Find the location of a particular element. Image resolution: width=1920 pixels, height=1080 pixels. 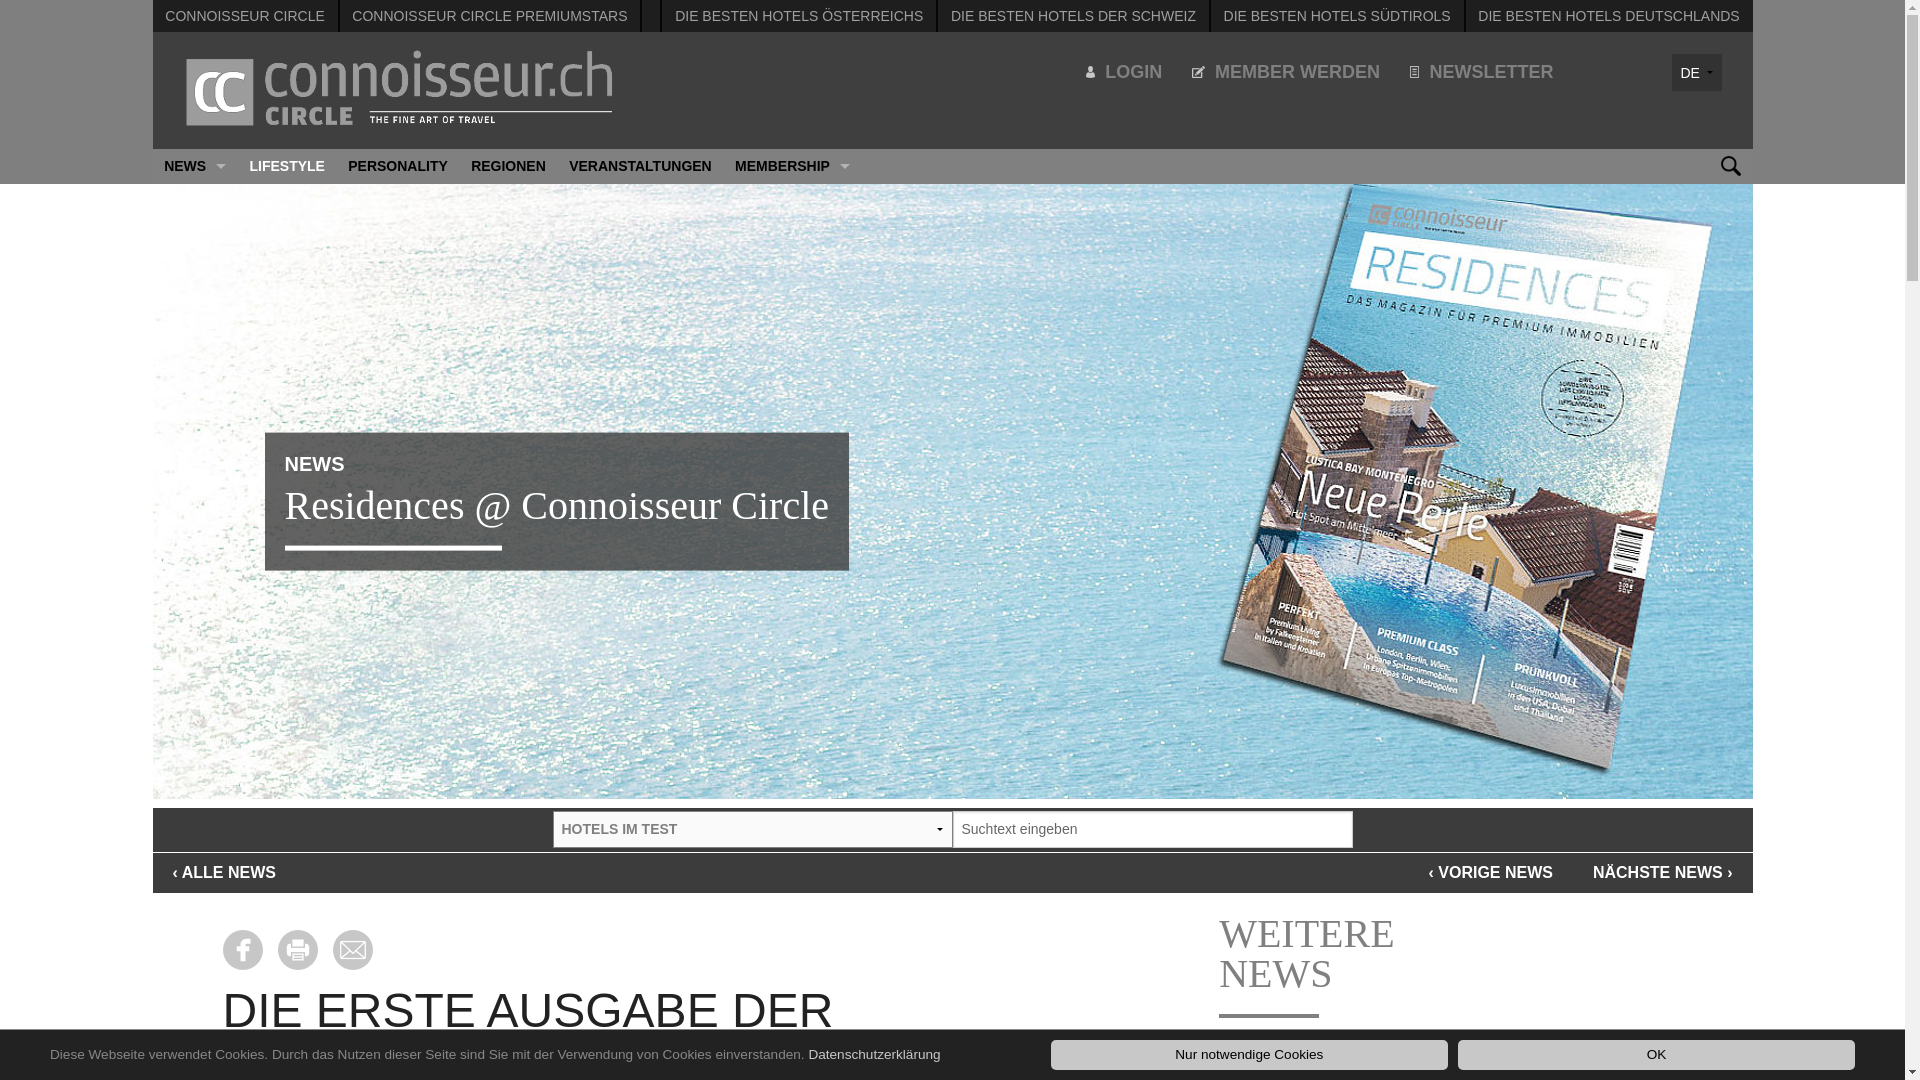

CONNOISSEUR CIRCLE PREMIUMSTARS is located at coordinates (490, 16).